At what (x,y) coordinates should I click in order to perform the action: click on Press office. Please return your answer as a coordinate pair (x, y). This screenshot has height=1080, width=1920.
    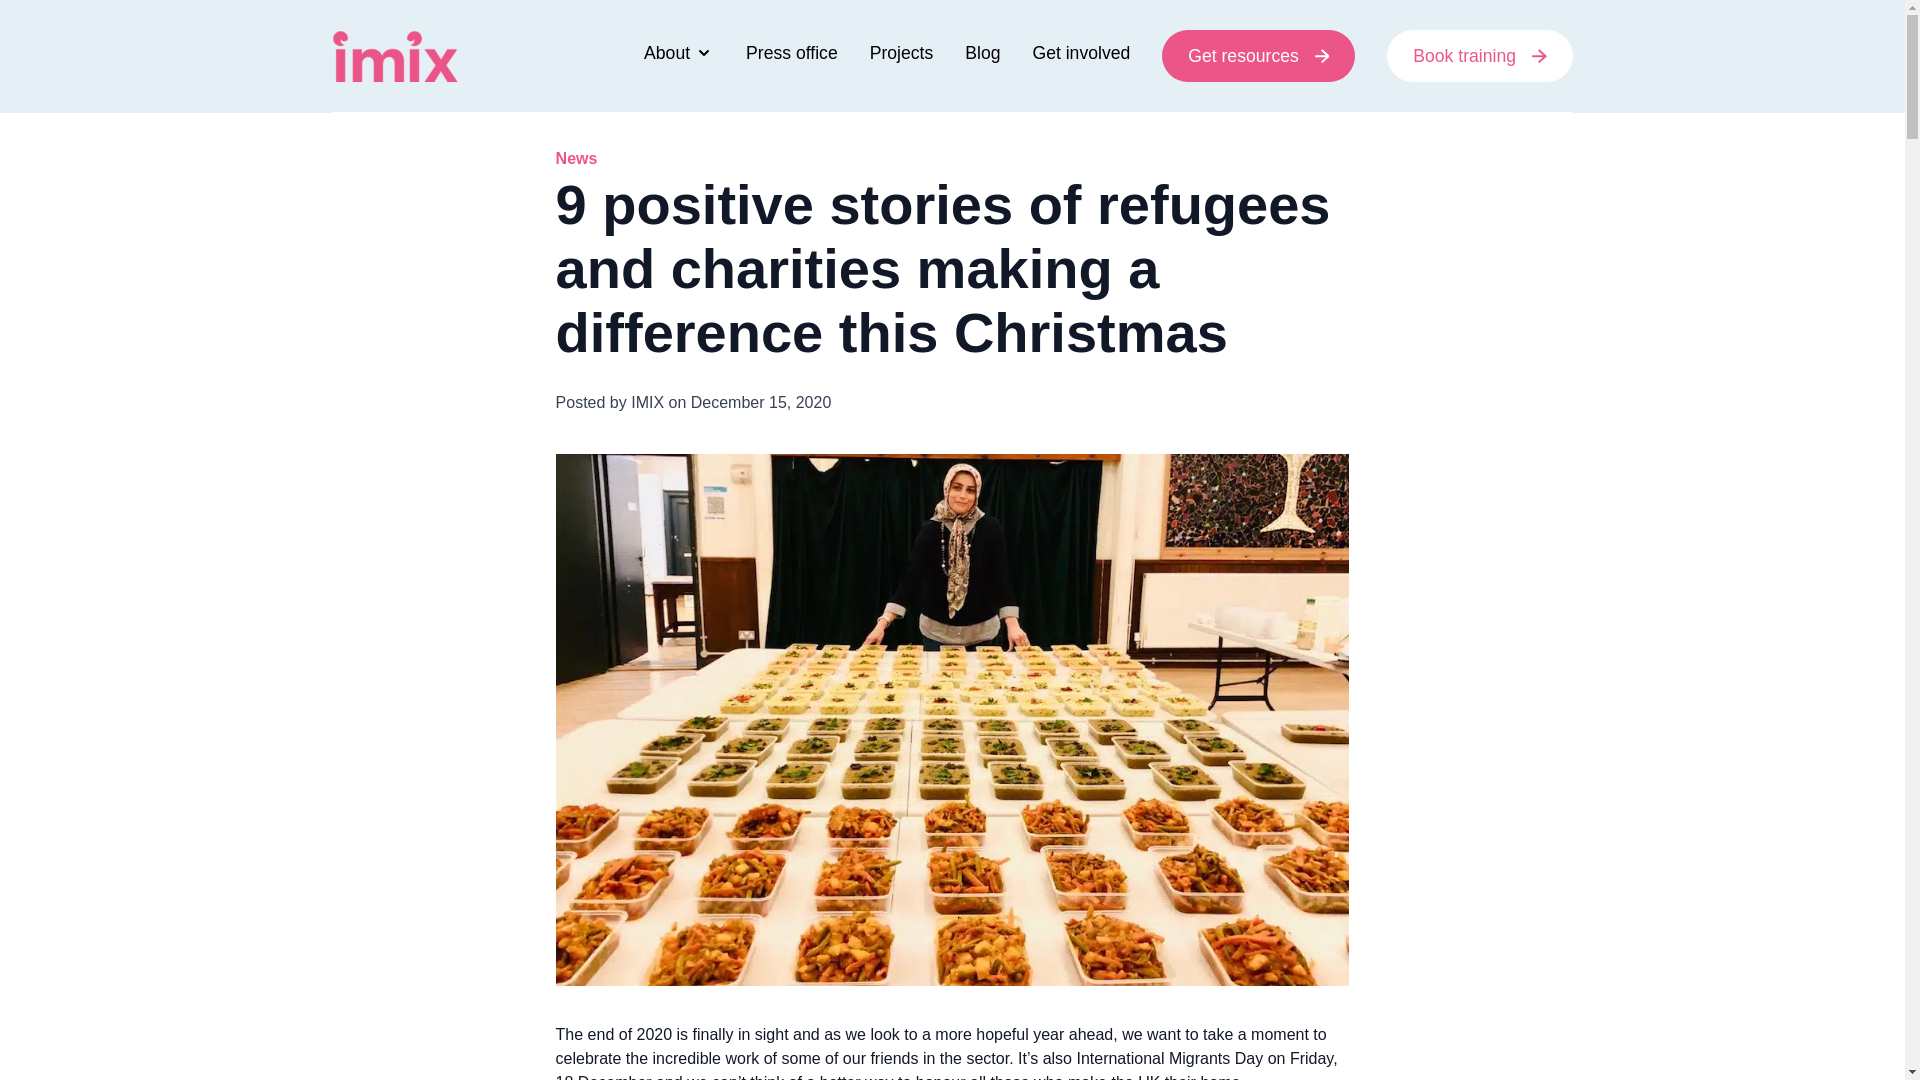
    Looking at the image, I should click on (792, 56).